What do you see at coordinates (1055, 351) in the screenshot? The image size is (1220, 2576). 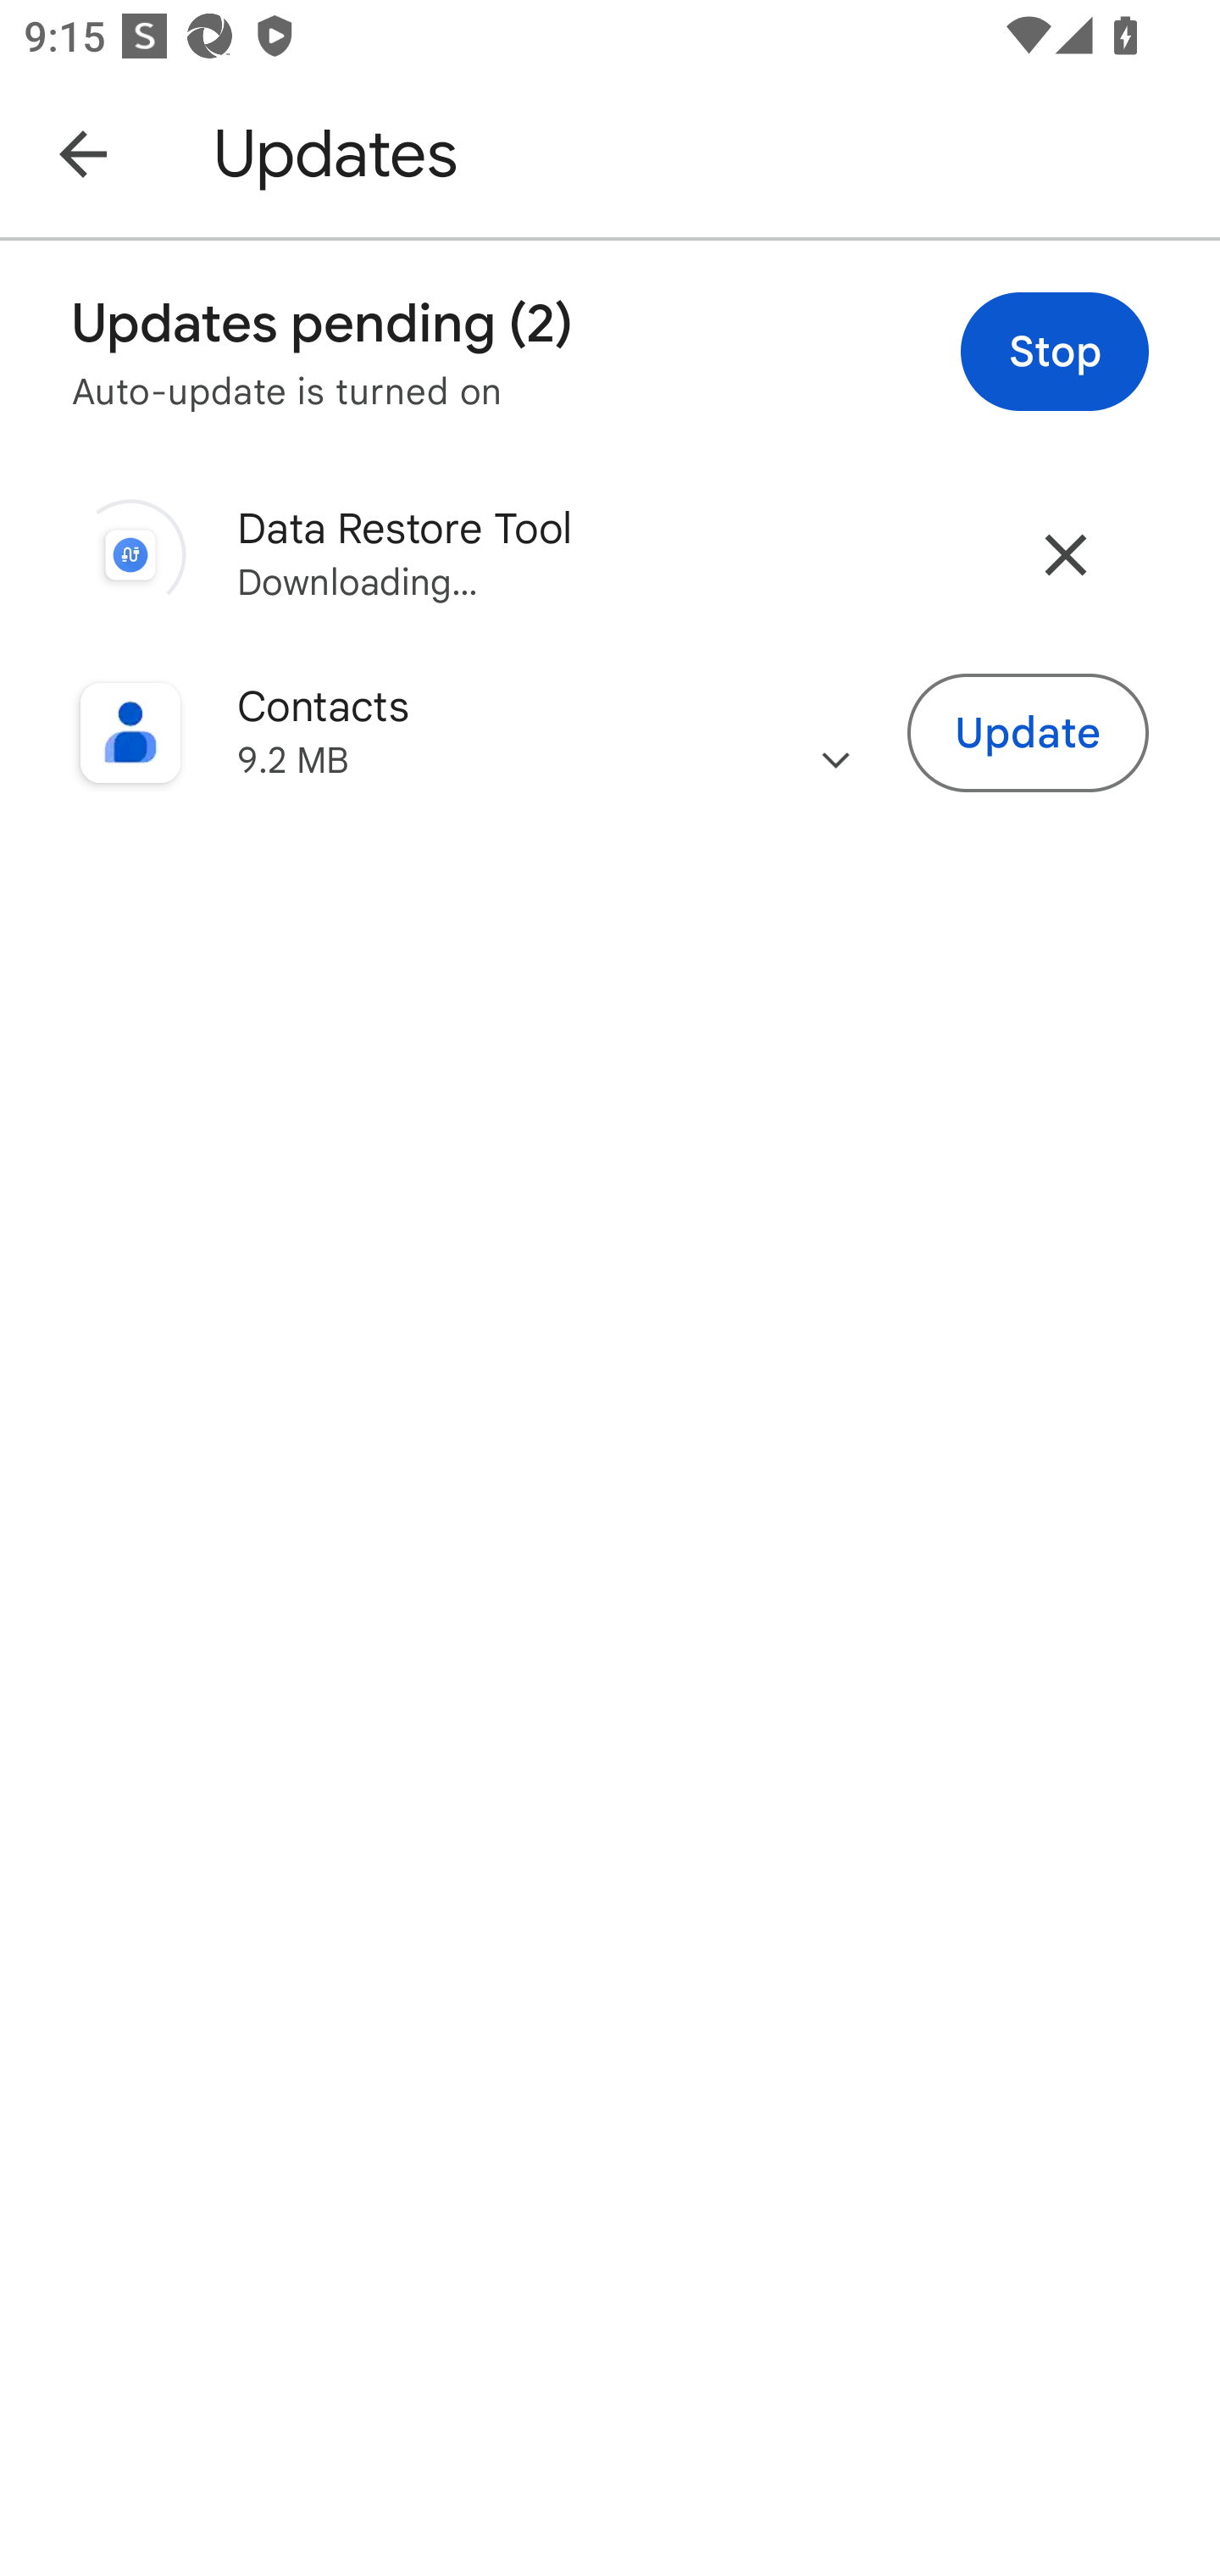 I see `Stop` at bounding box center [1055, 351].